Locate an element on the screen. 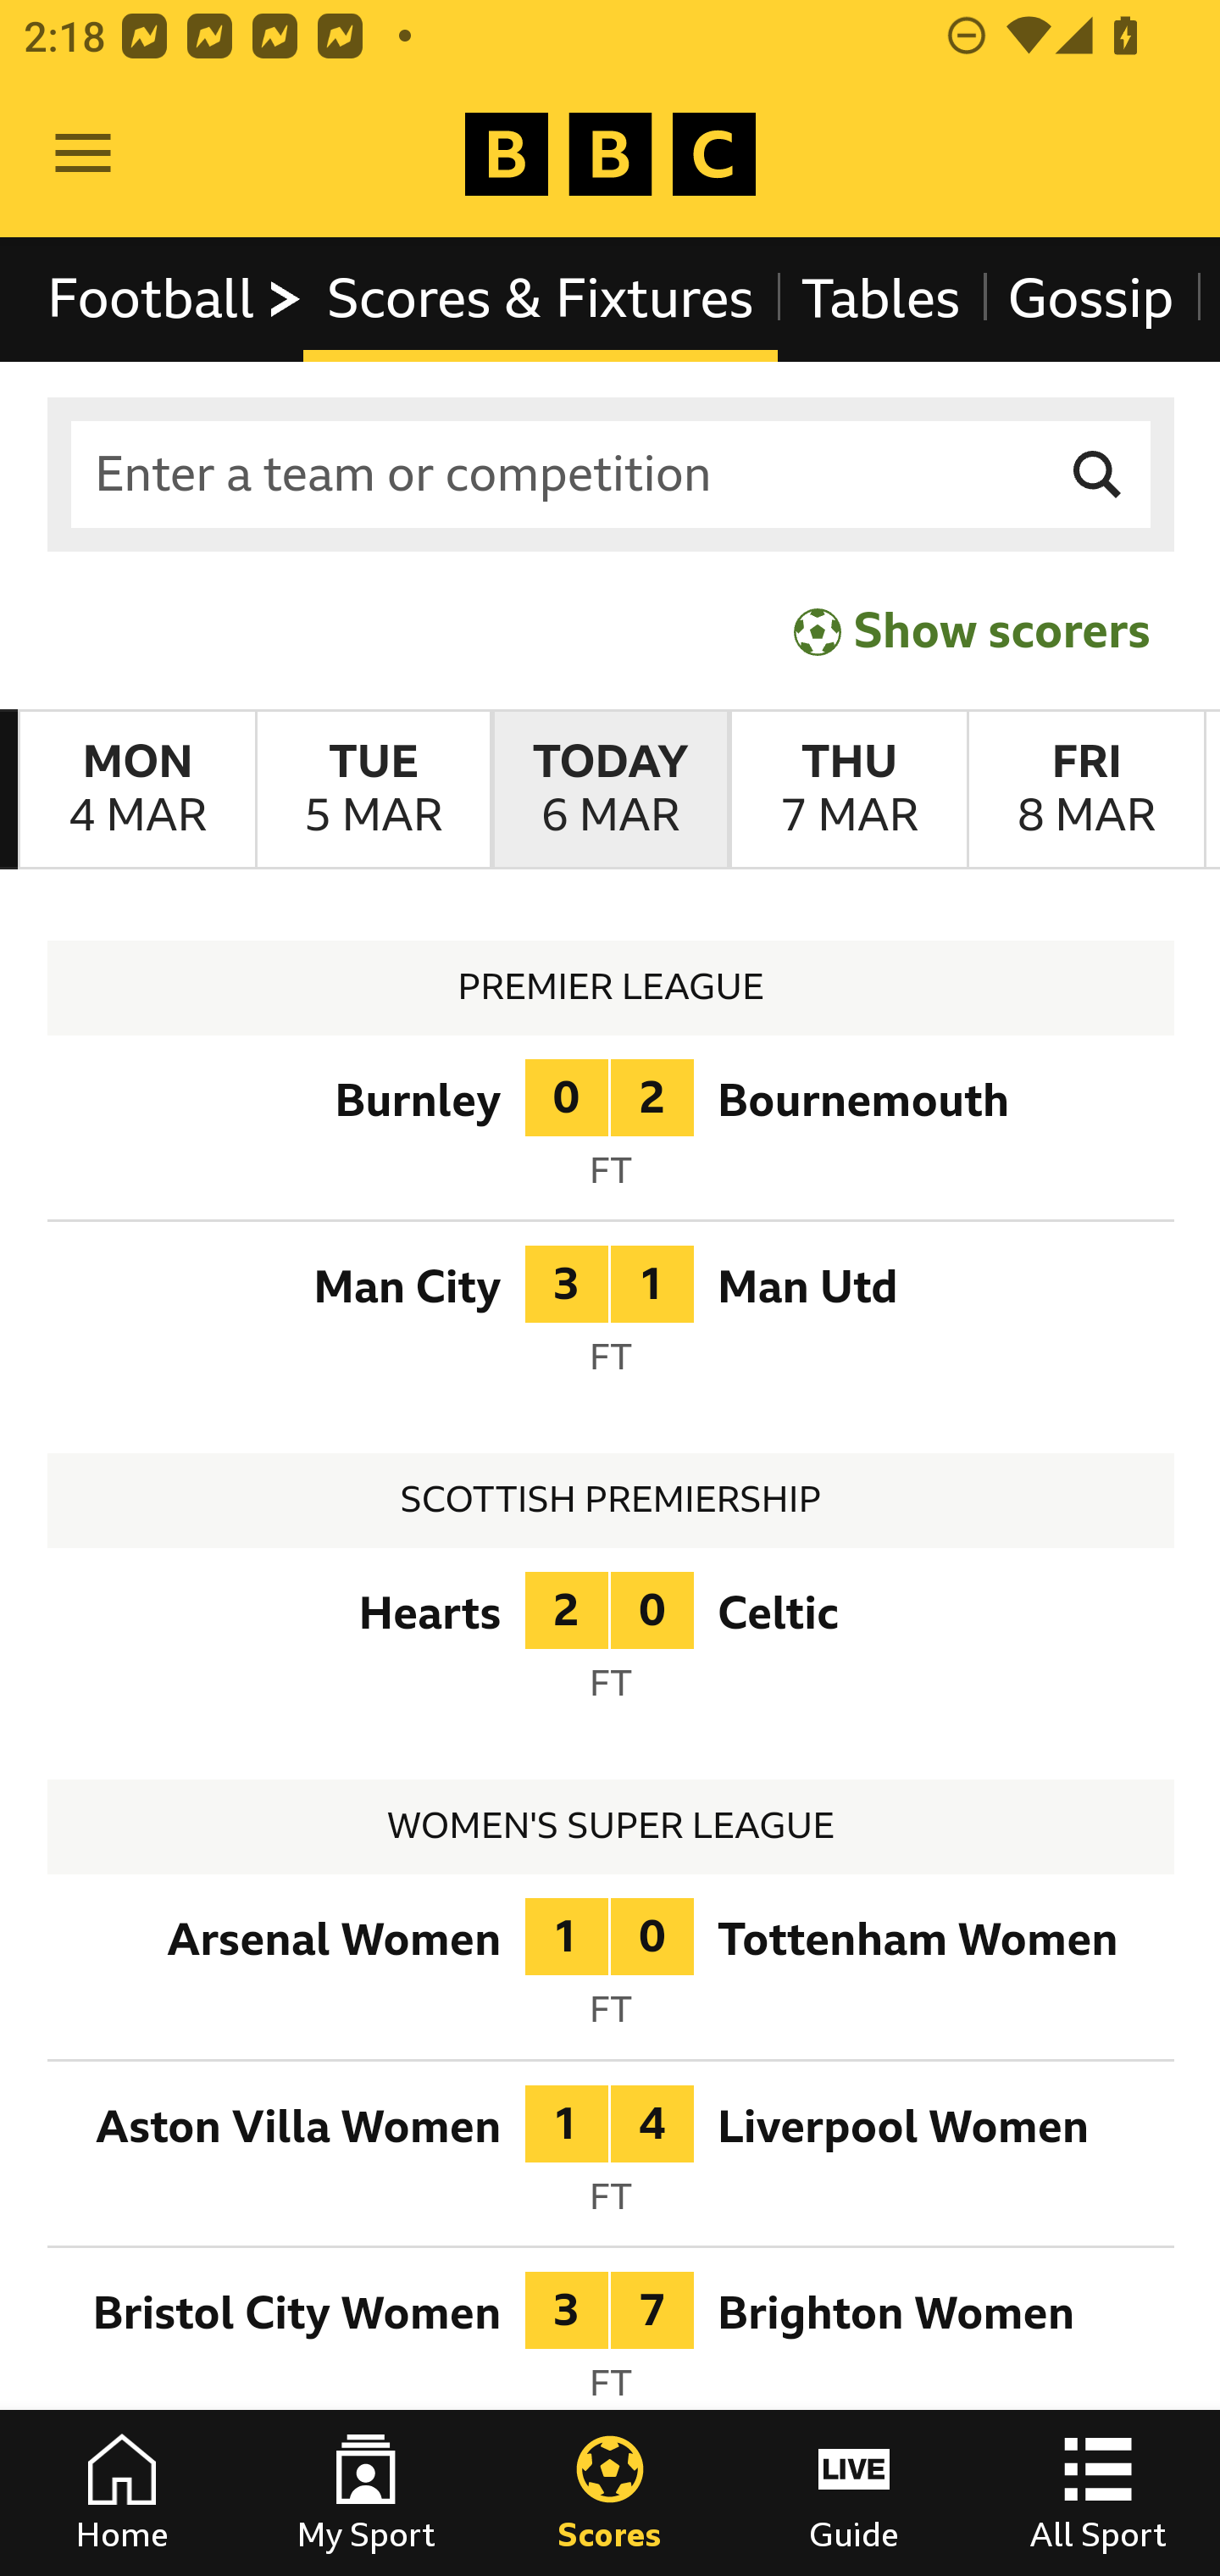  Guide is located at coordinates (854, 2493).